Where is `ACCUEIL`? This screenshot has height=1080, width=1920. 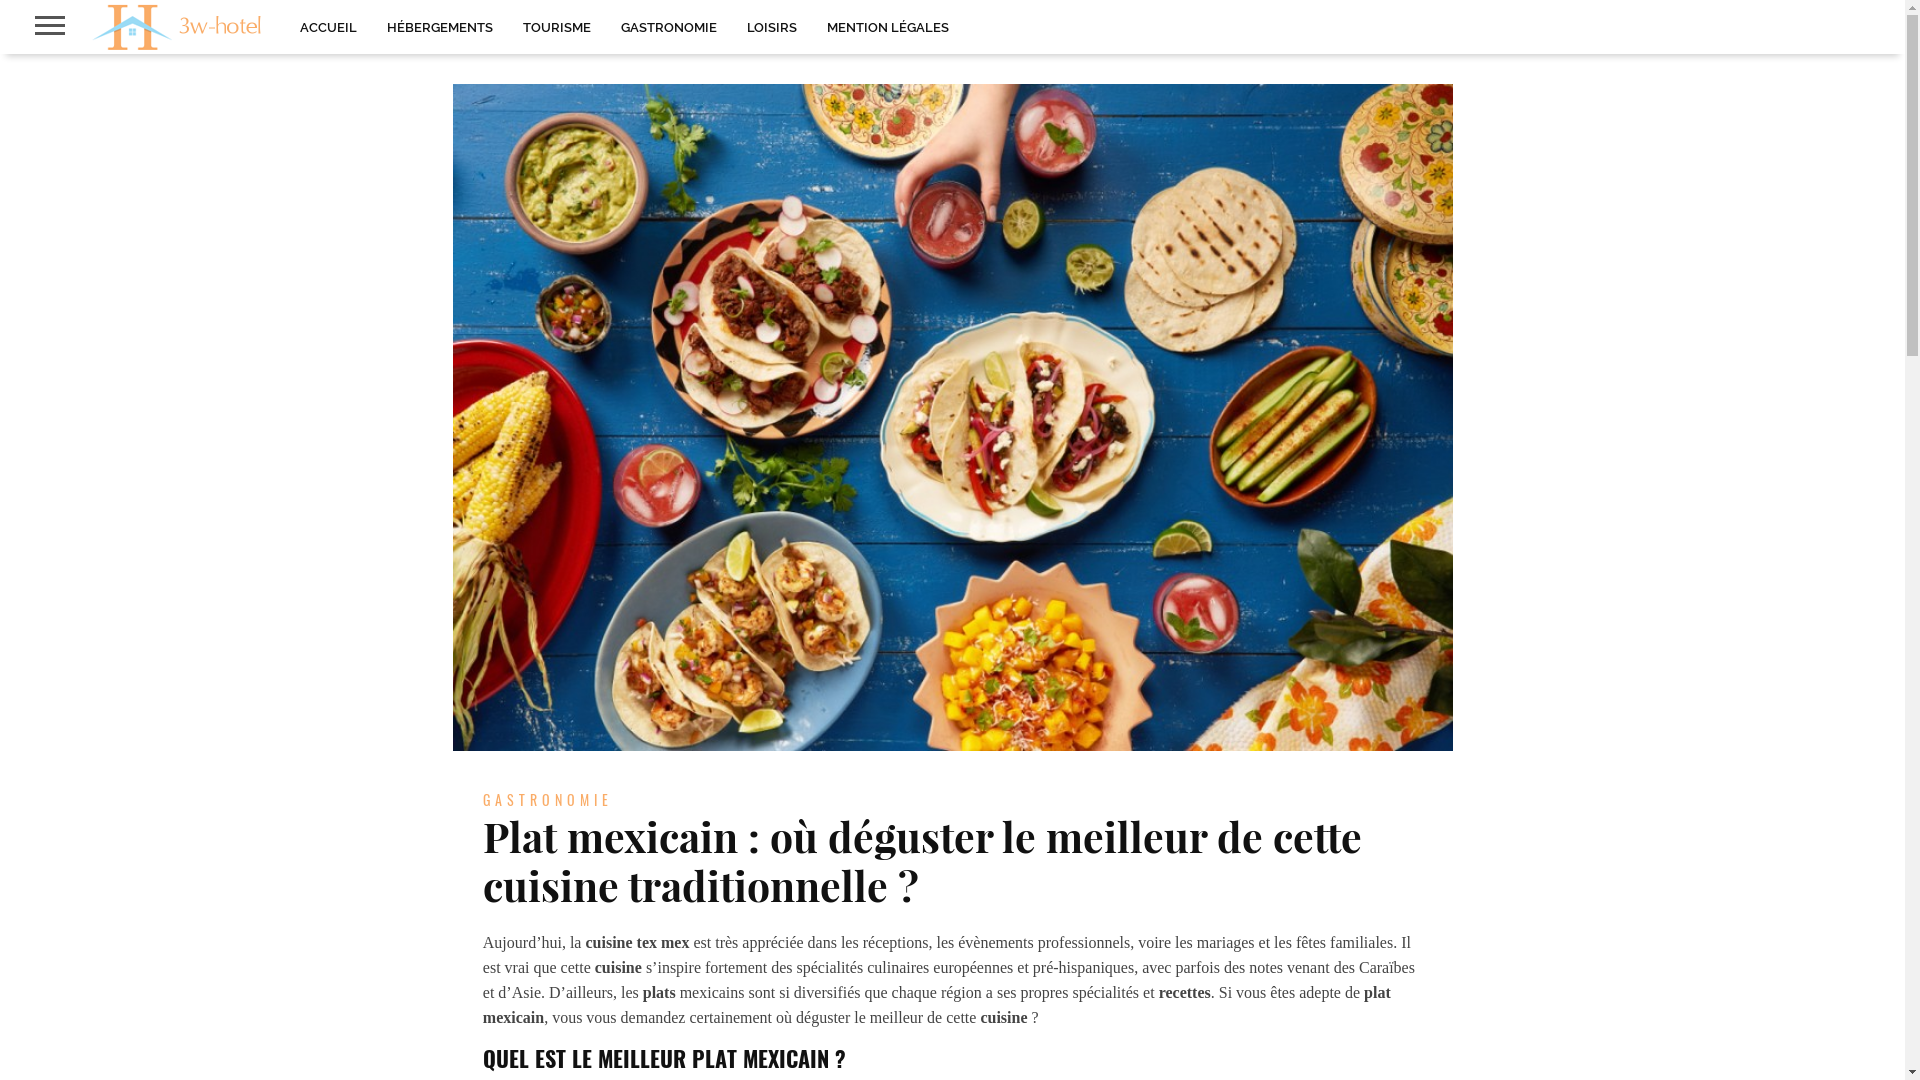
ACCUEIL is located at coordinates (328, 27).